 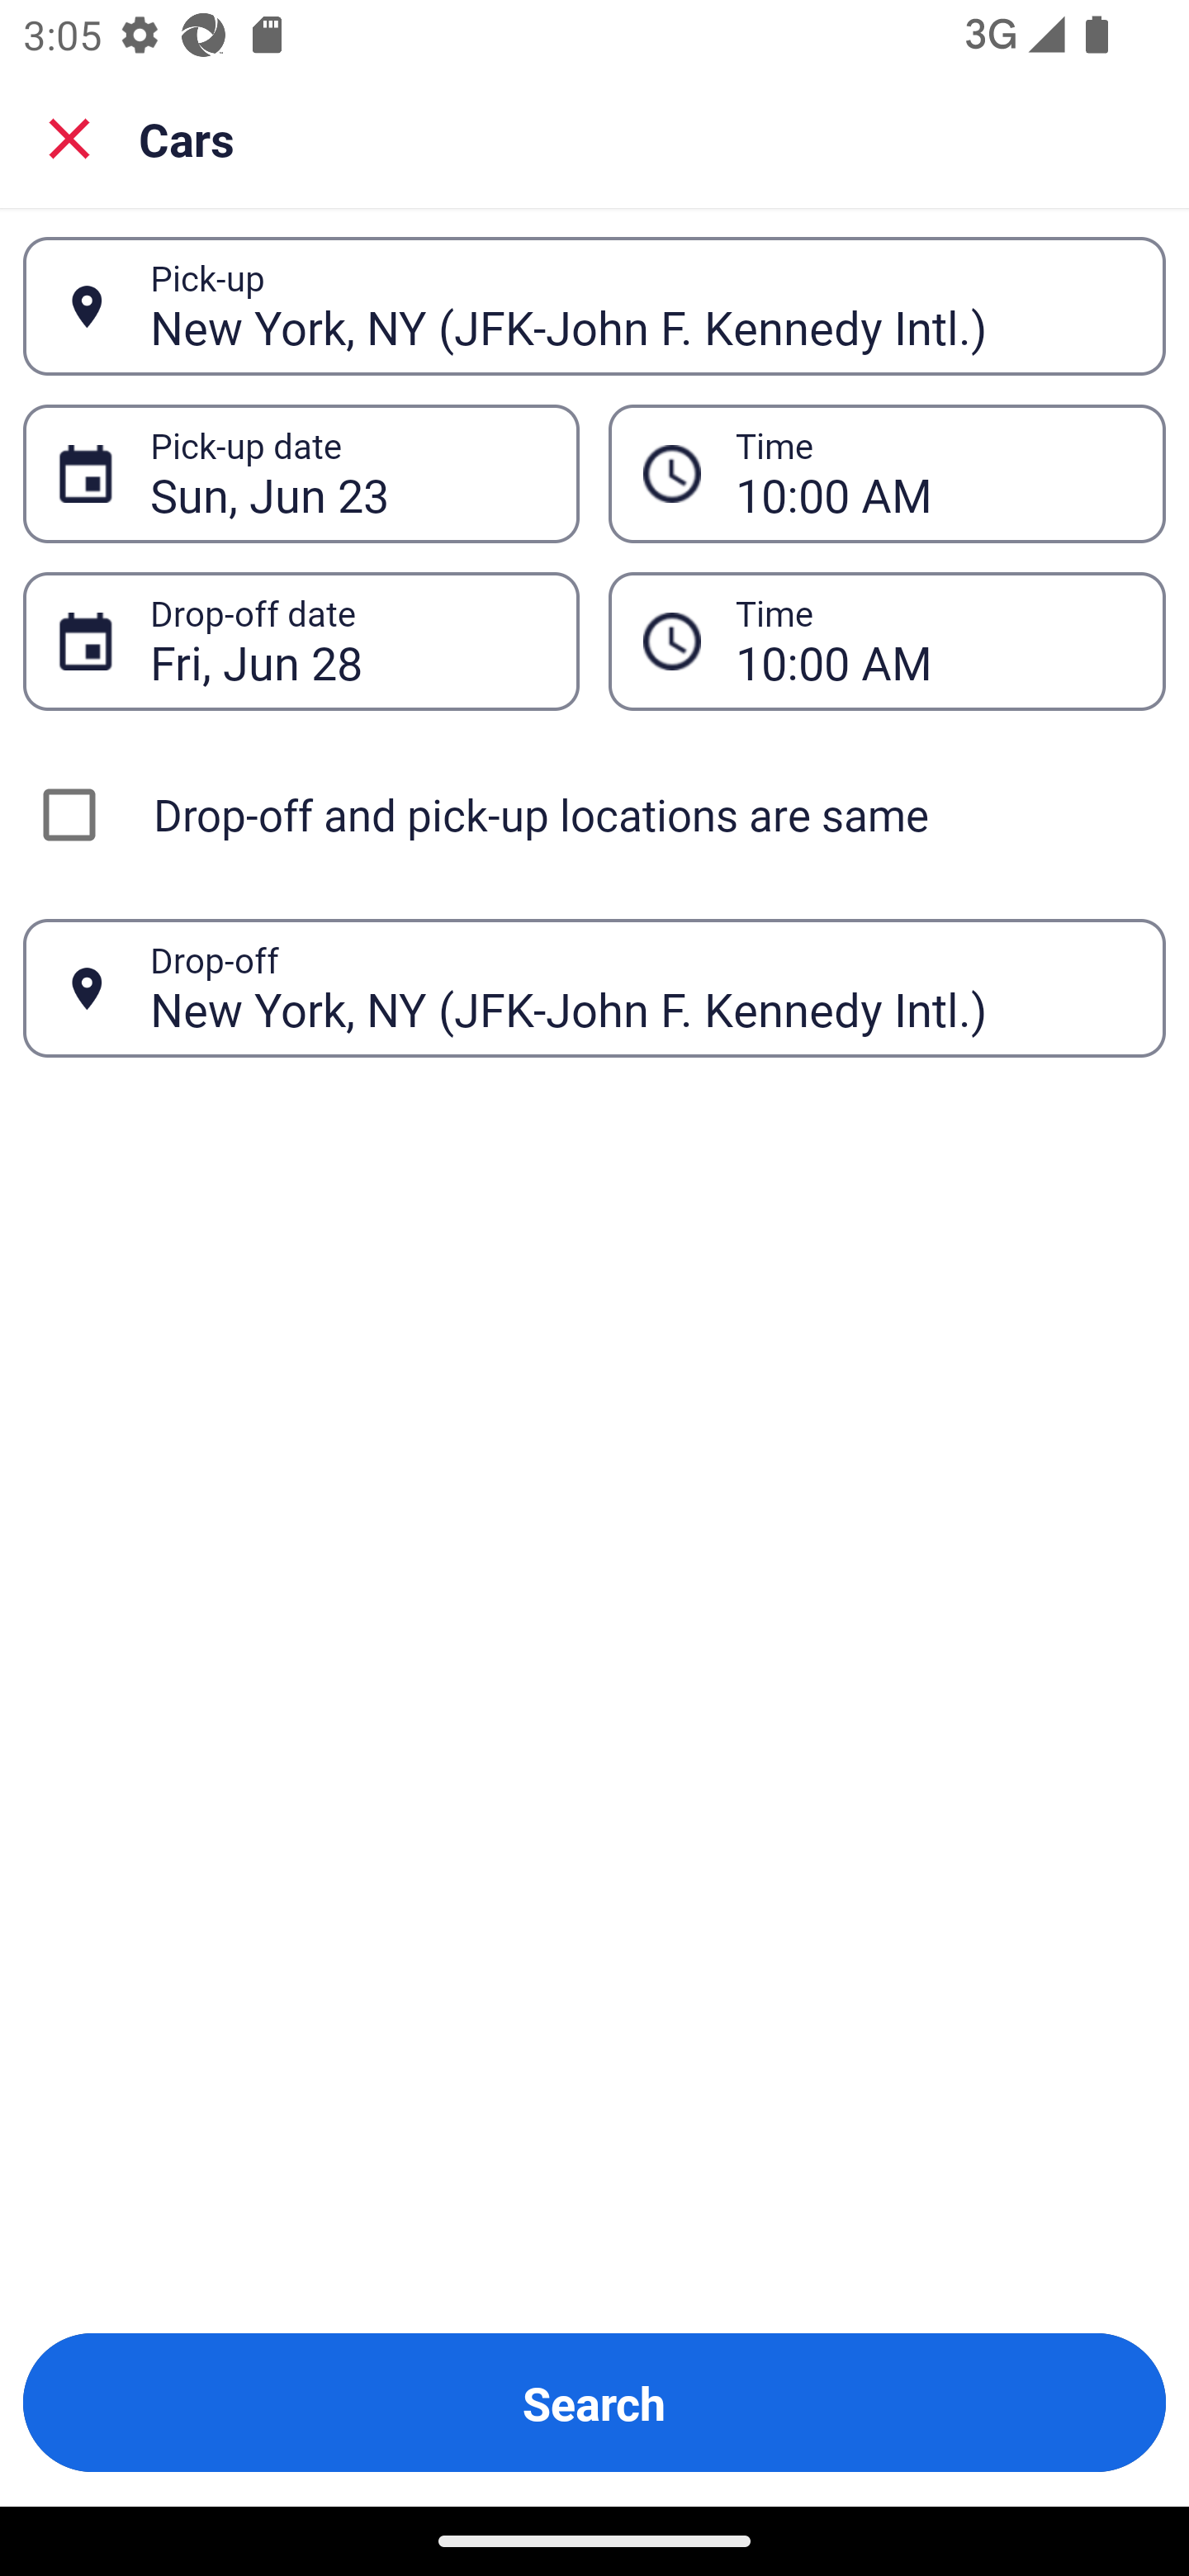 What do you see at coordinates (887, 474) in the screenshot?
I see `10:00 AM` at bounding box center [887, 474].